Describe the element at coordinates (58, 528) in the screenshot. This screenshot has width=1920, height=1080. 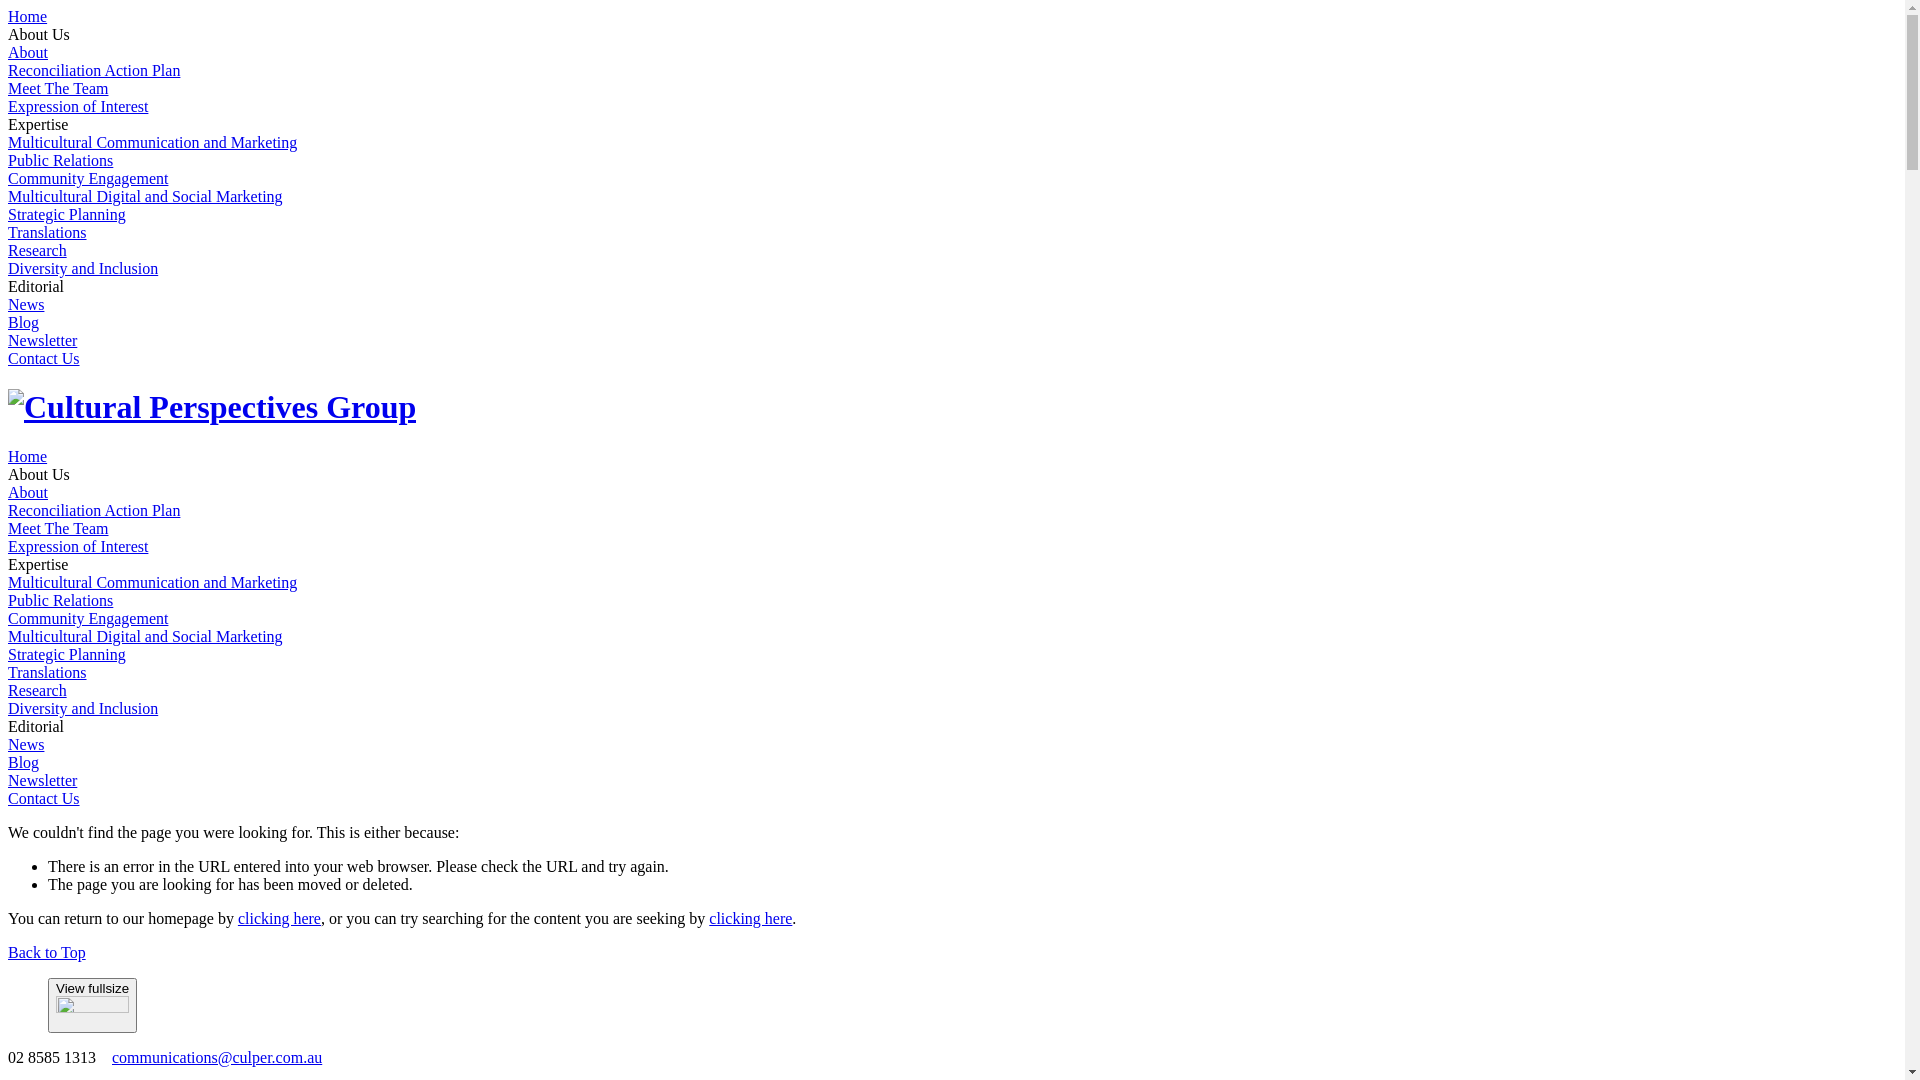
I see `Meet The Team` at that location.